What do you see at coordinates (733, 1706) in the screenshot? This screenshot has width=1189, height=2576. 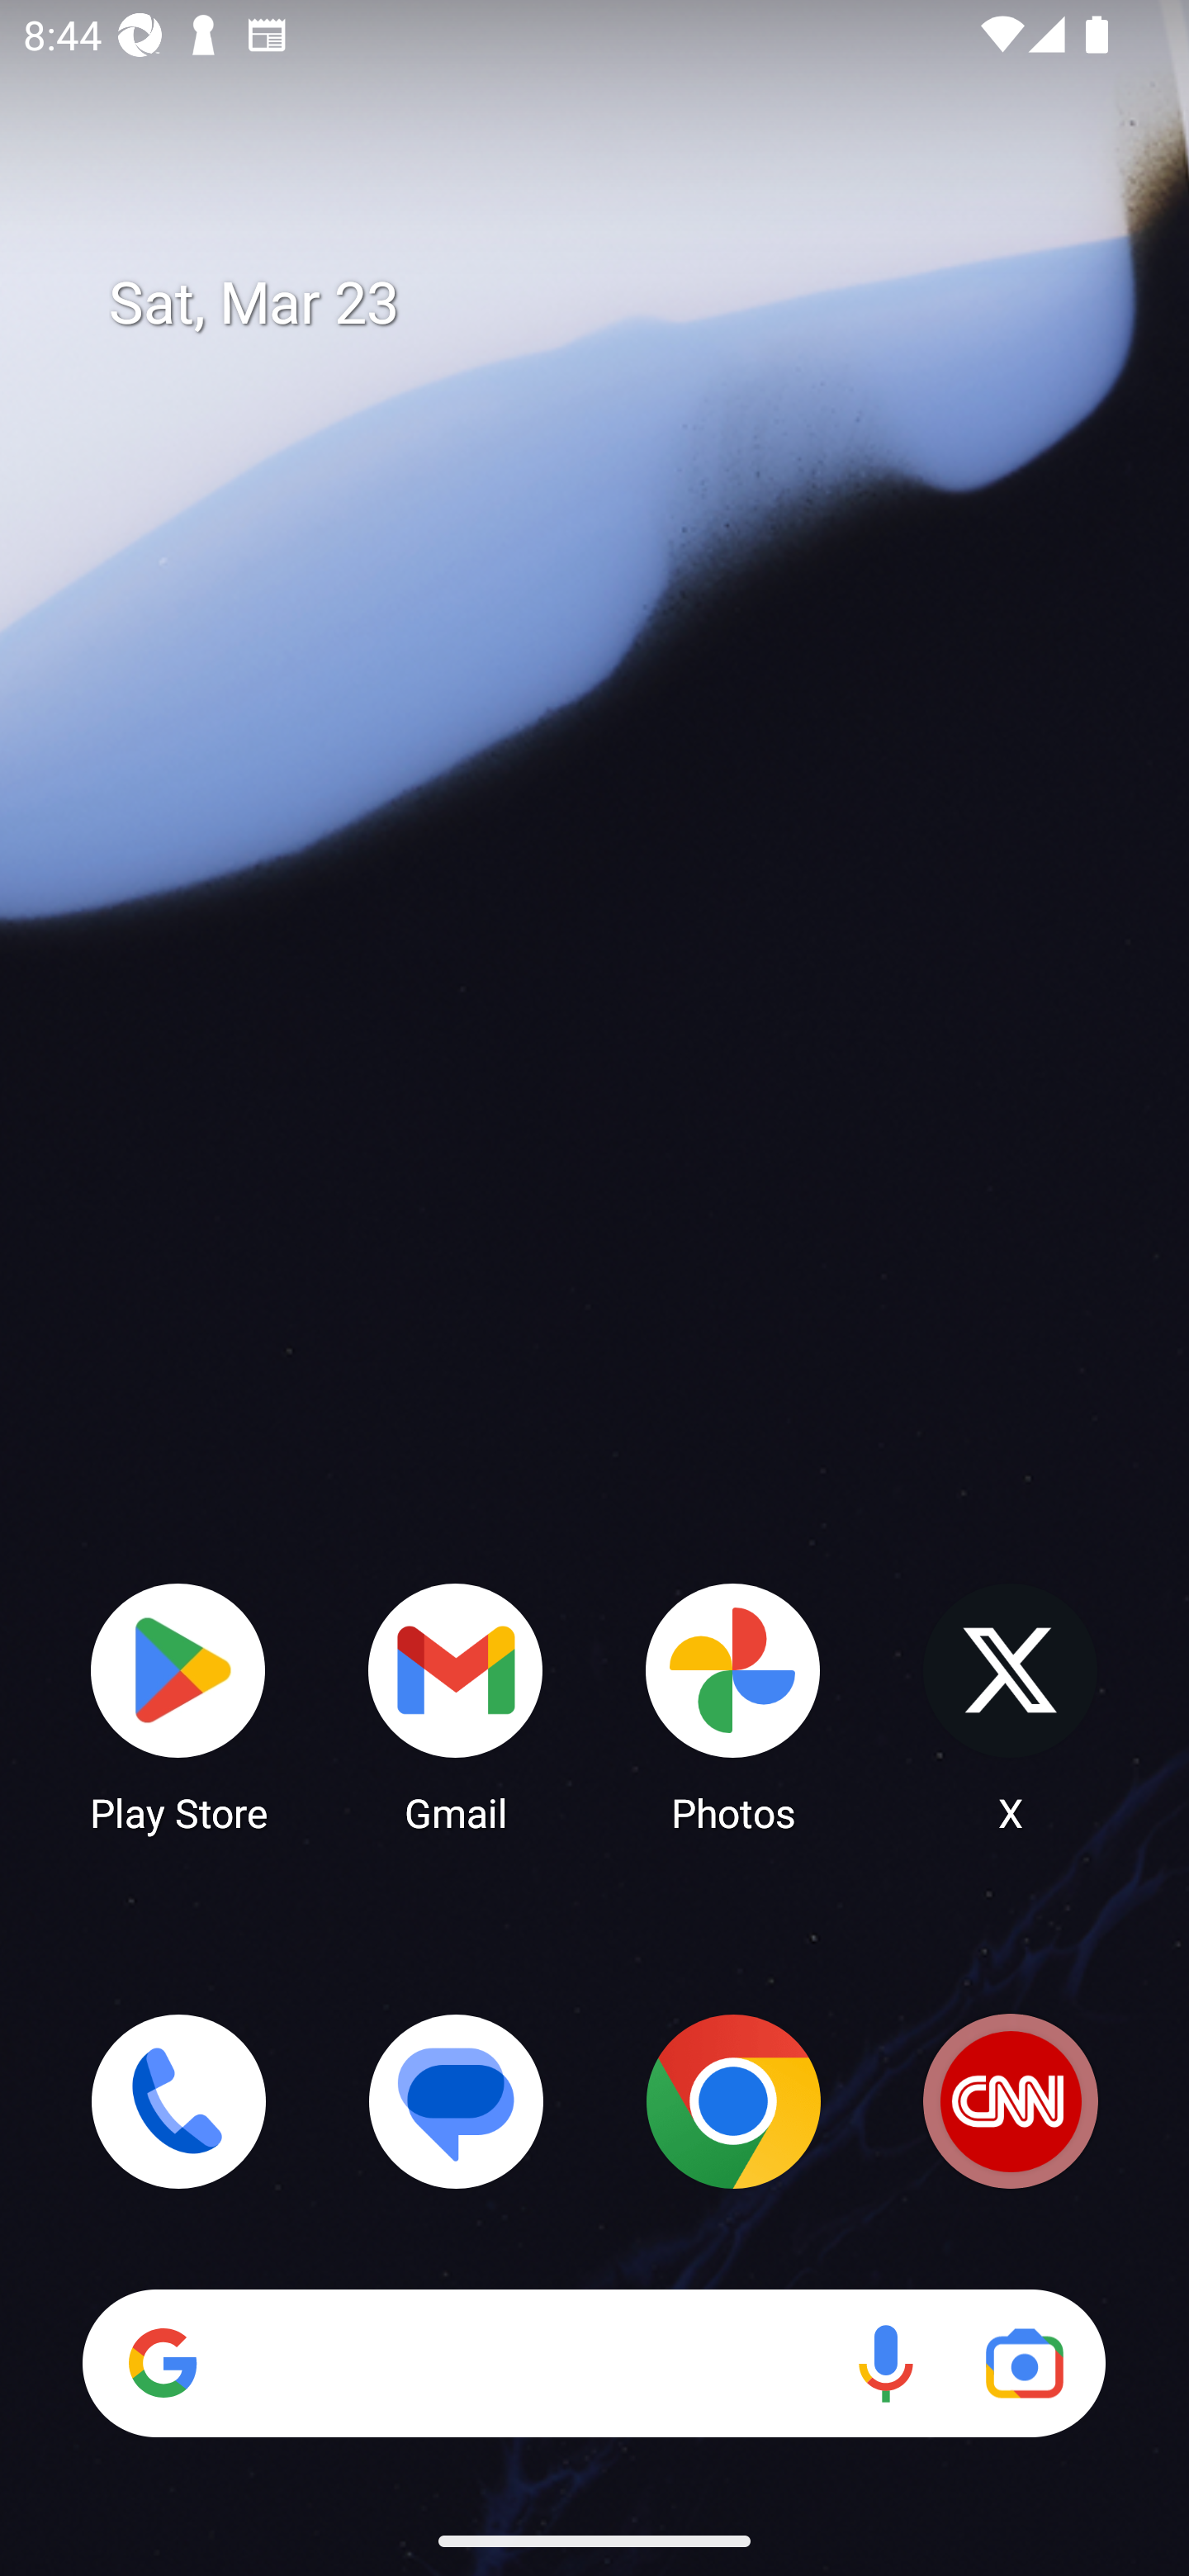 I see `Photos` at bounding box center [733, 1706].